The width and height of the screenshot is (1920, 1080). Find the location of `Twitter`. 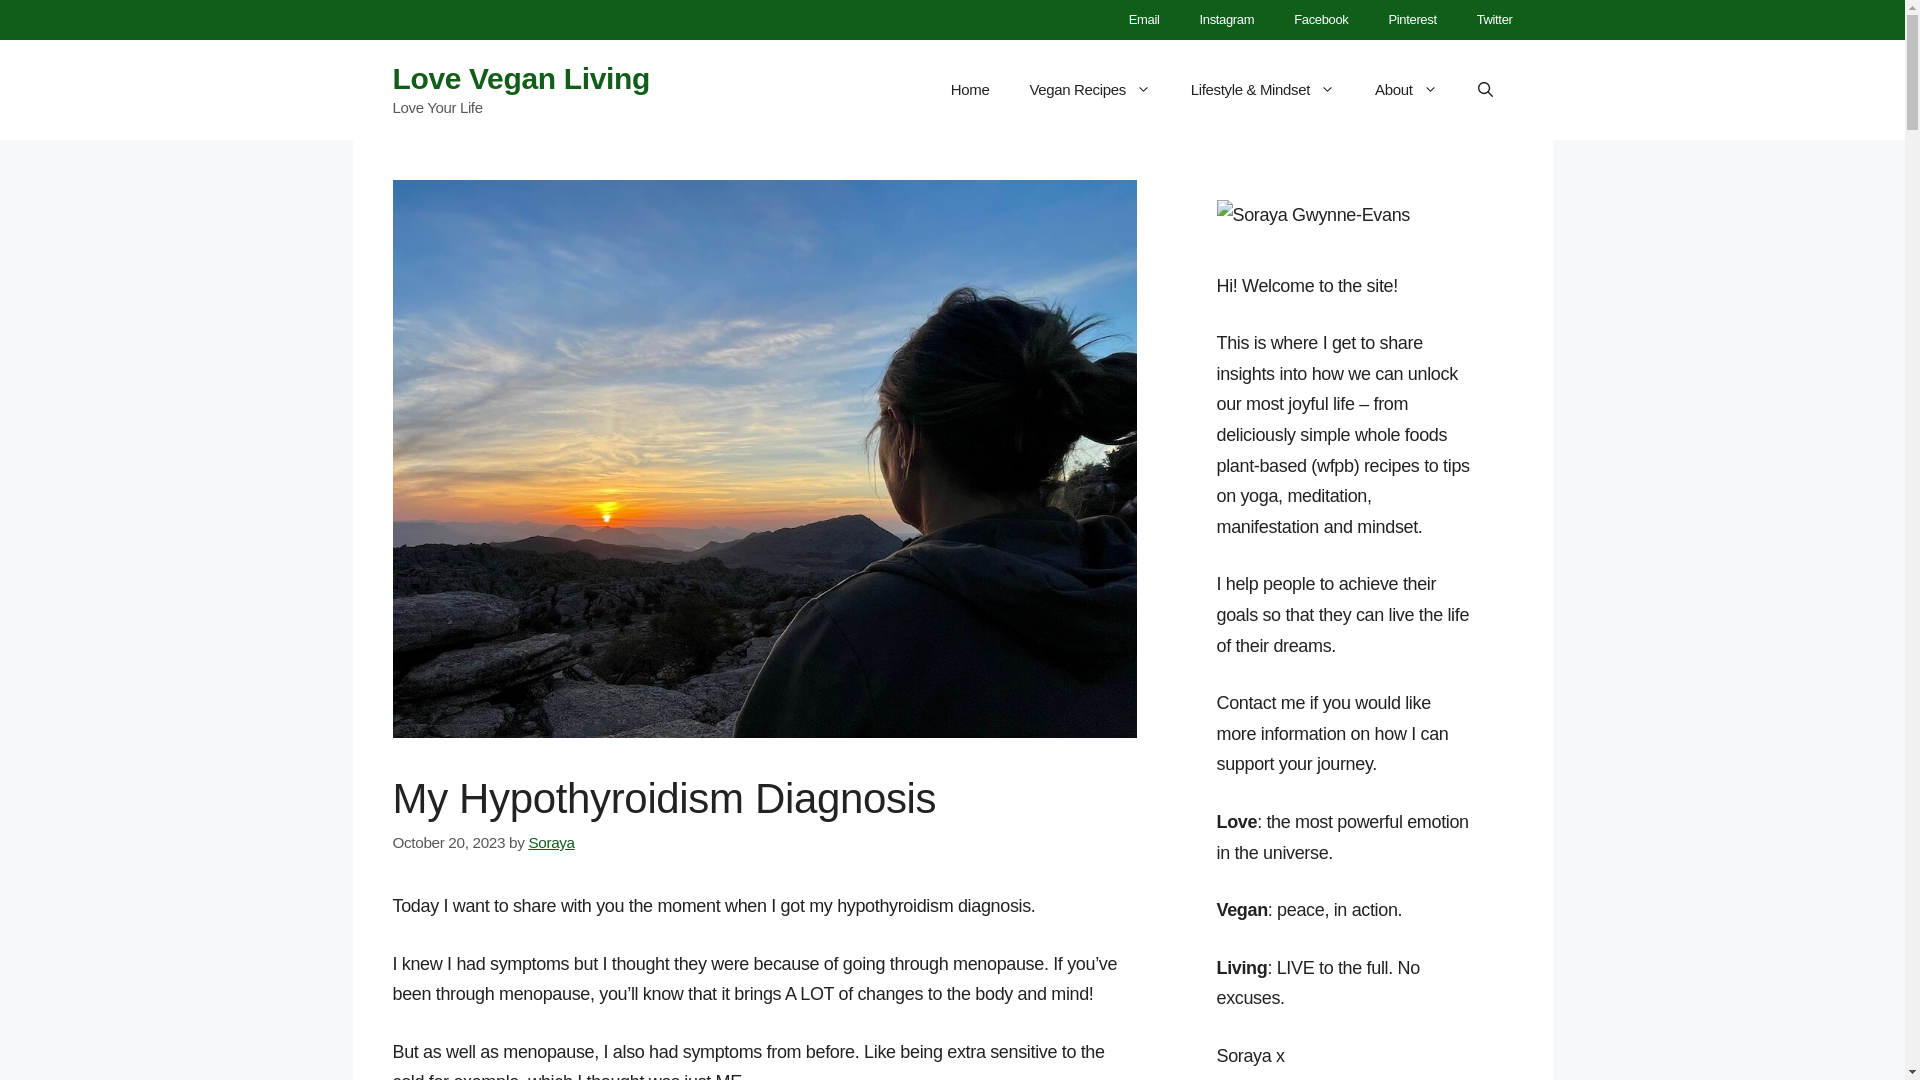

Twitter is located at coordinates (1494, 20).